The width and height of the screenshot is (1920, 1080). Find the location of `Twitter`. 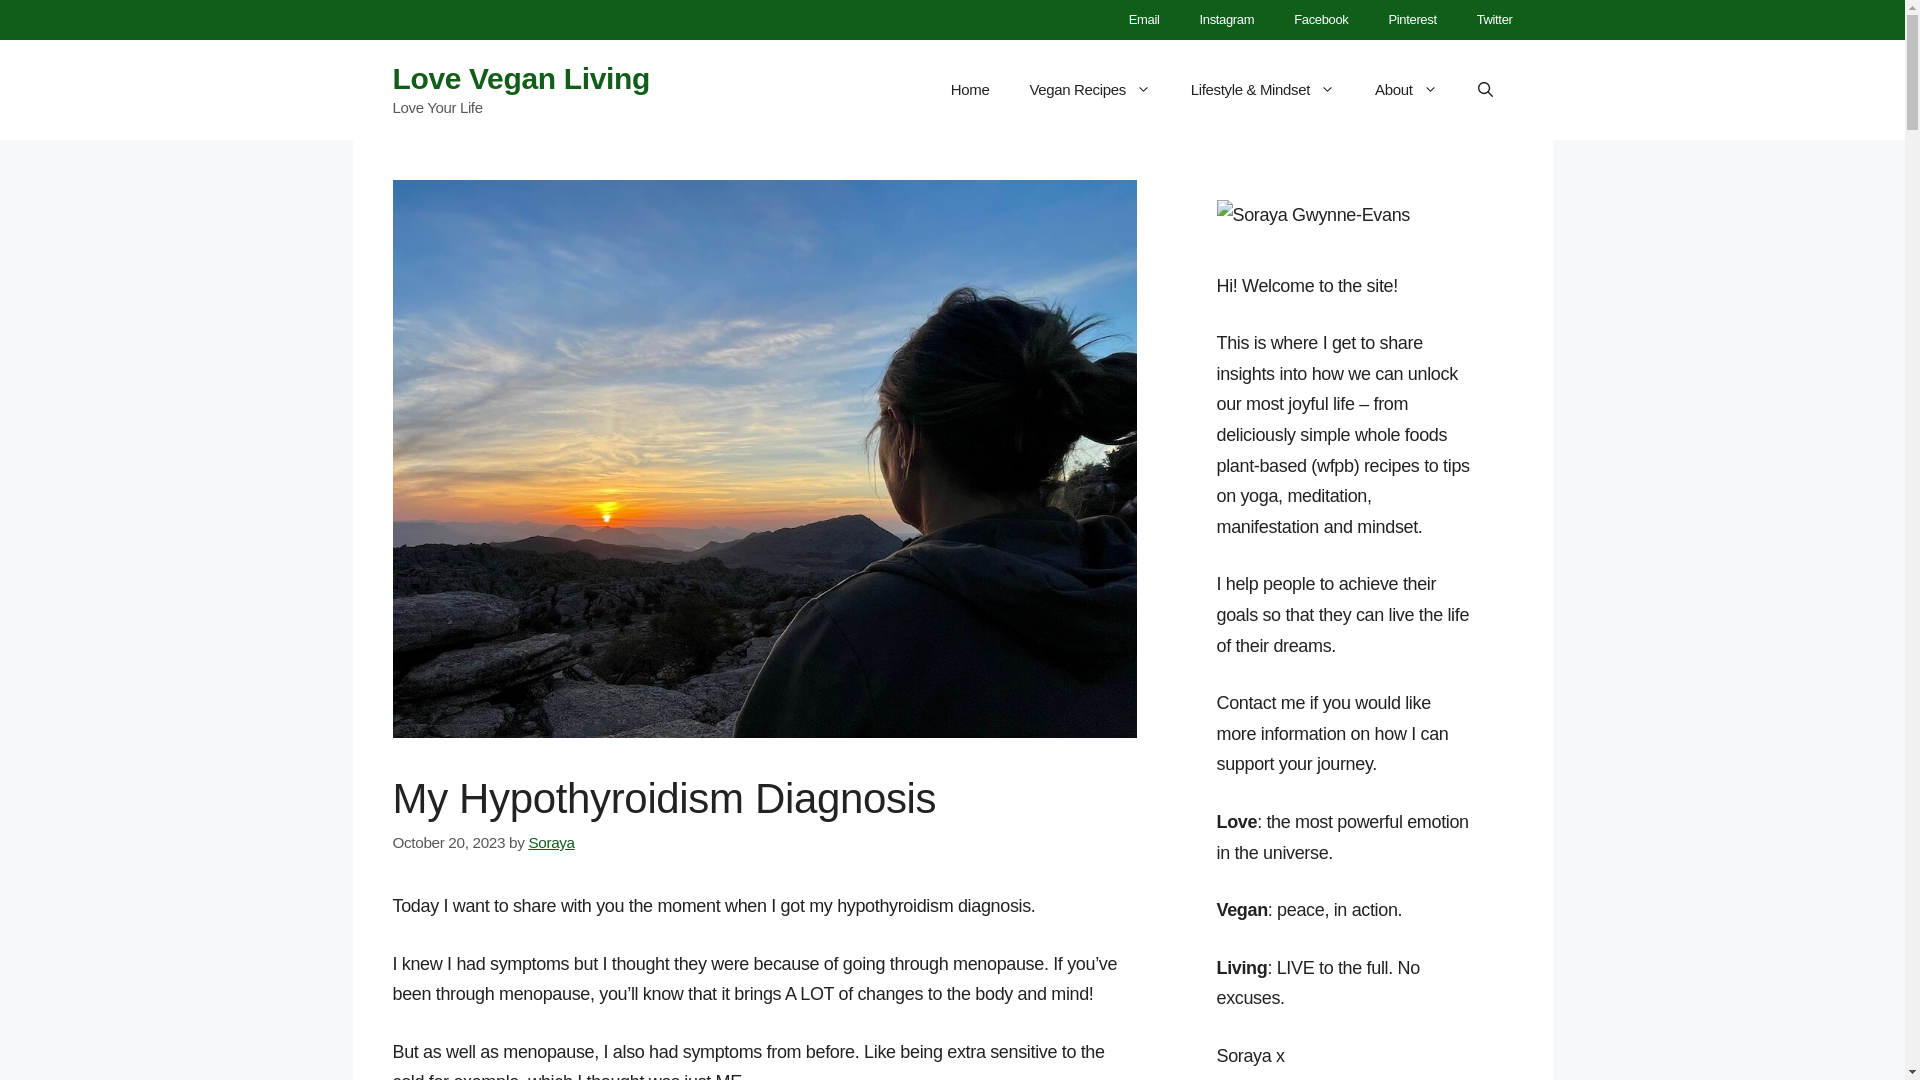

Twitter is located at coordinates (1494, 20).